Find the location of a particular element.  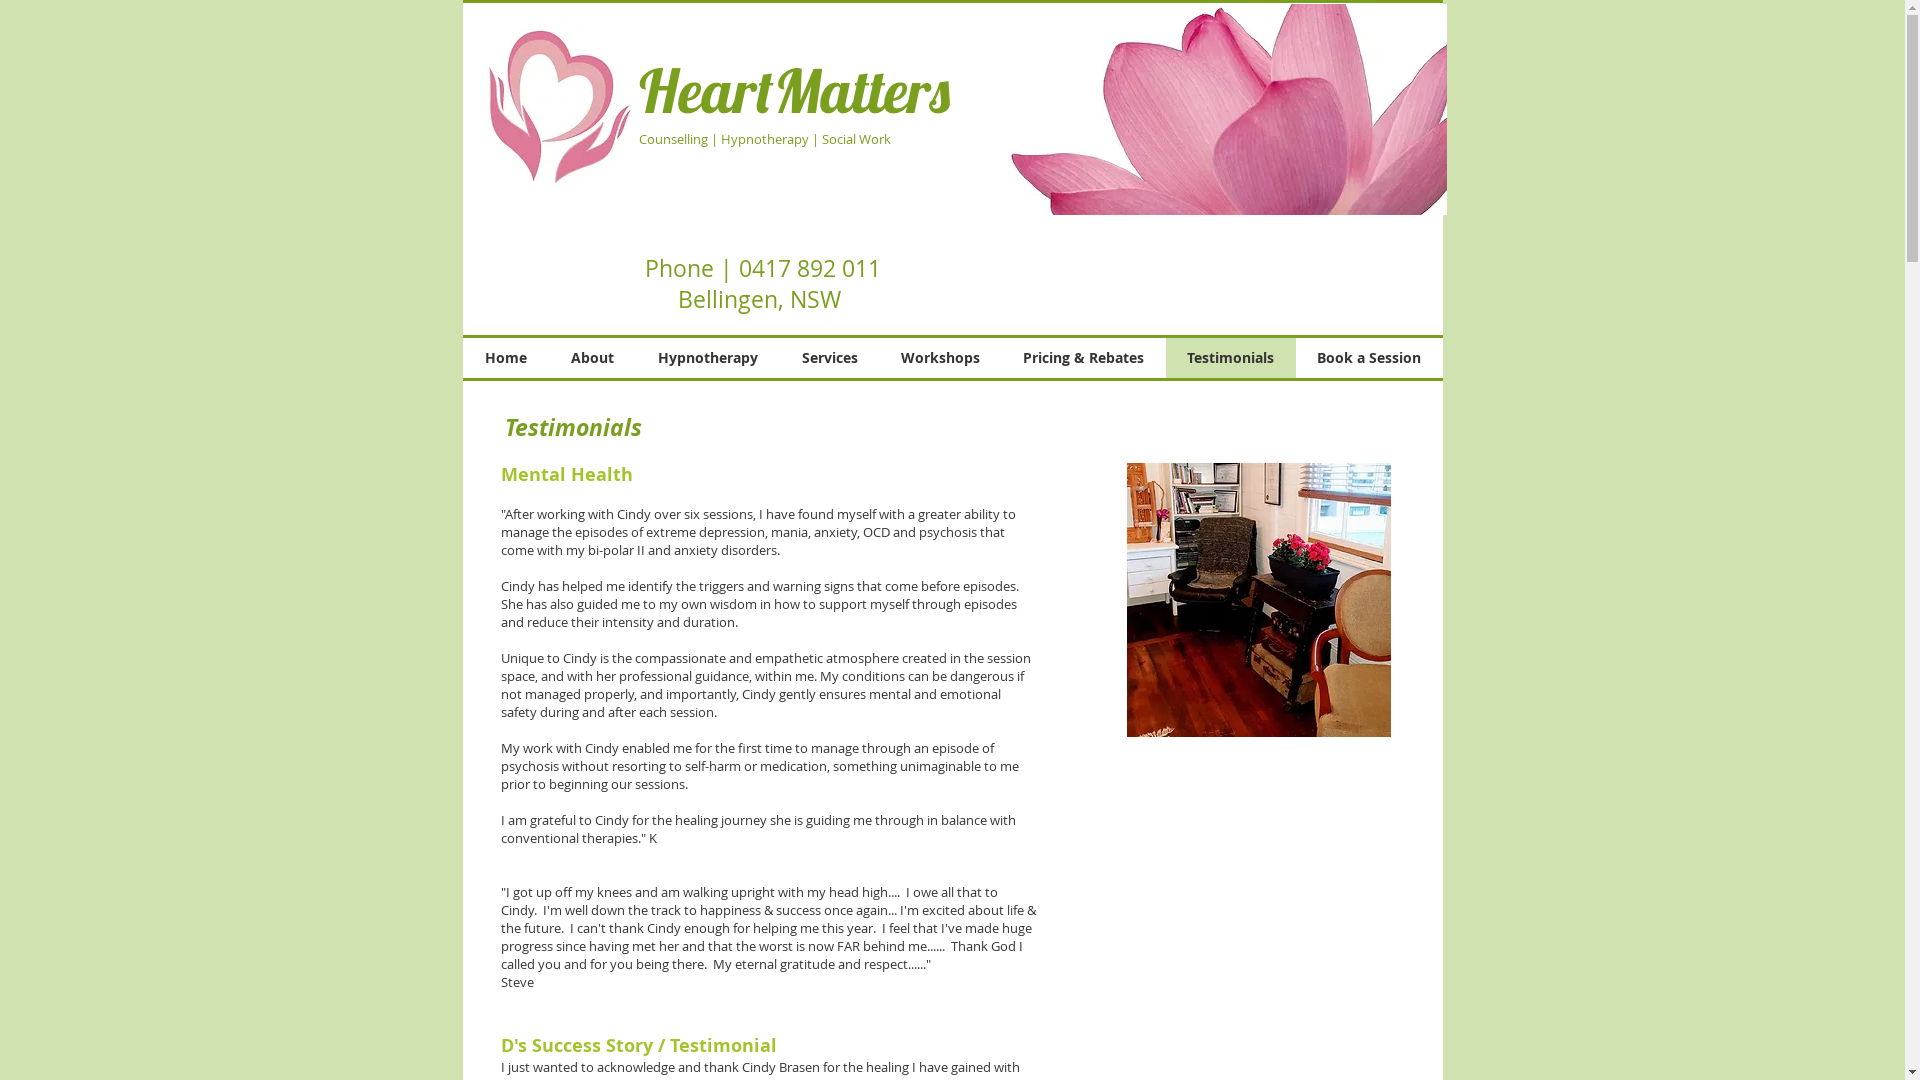

Hypnotherapy is located at coordinates (708, 358).